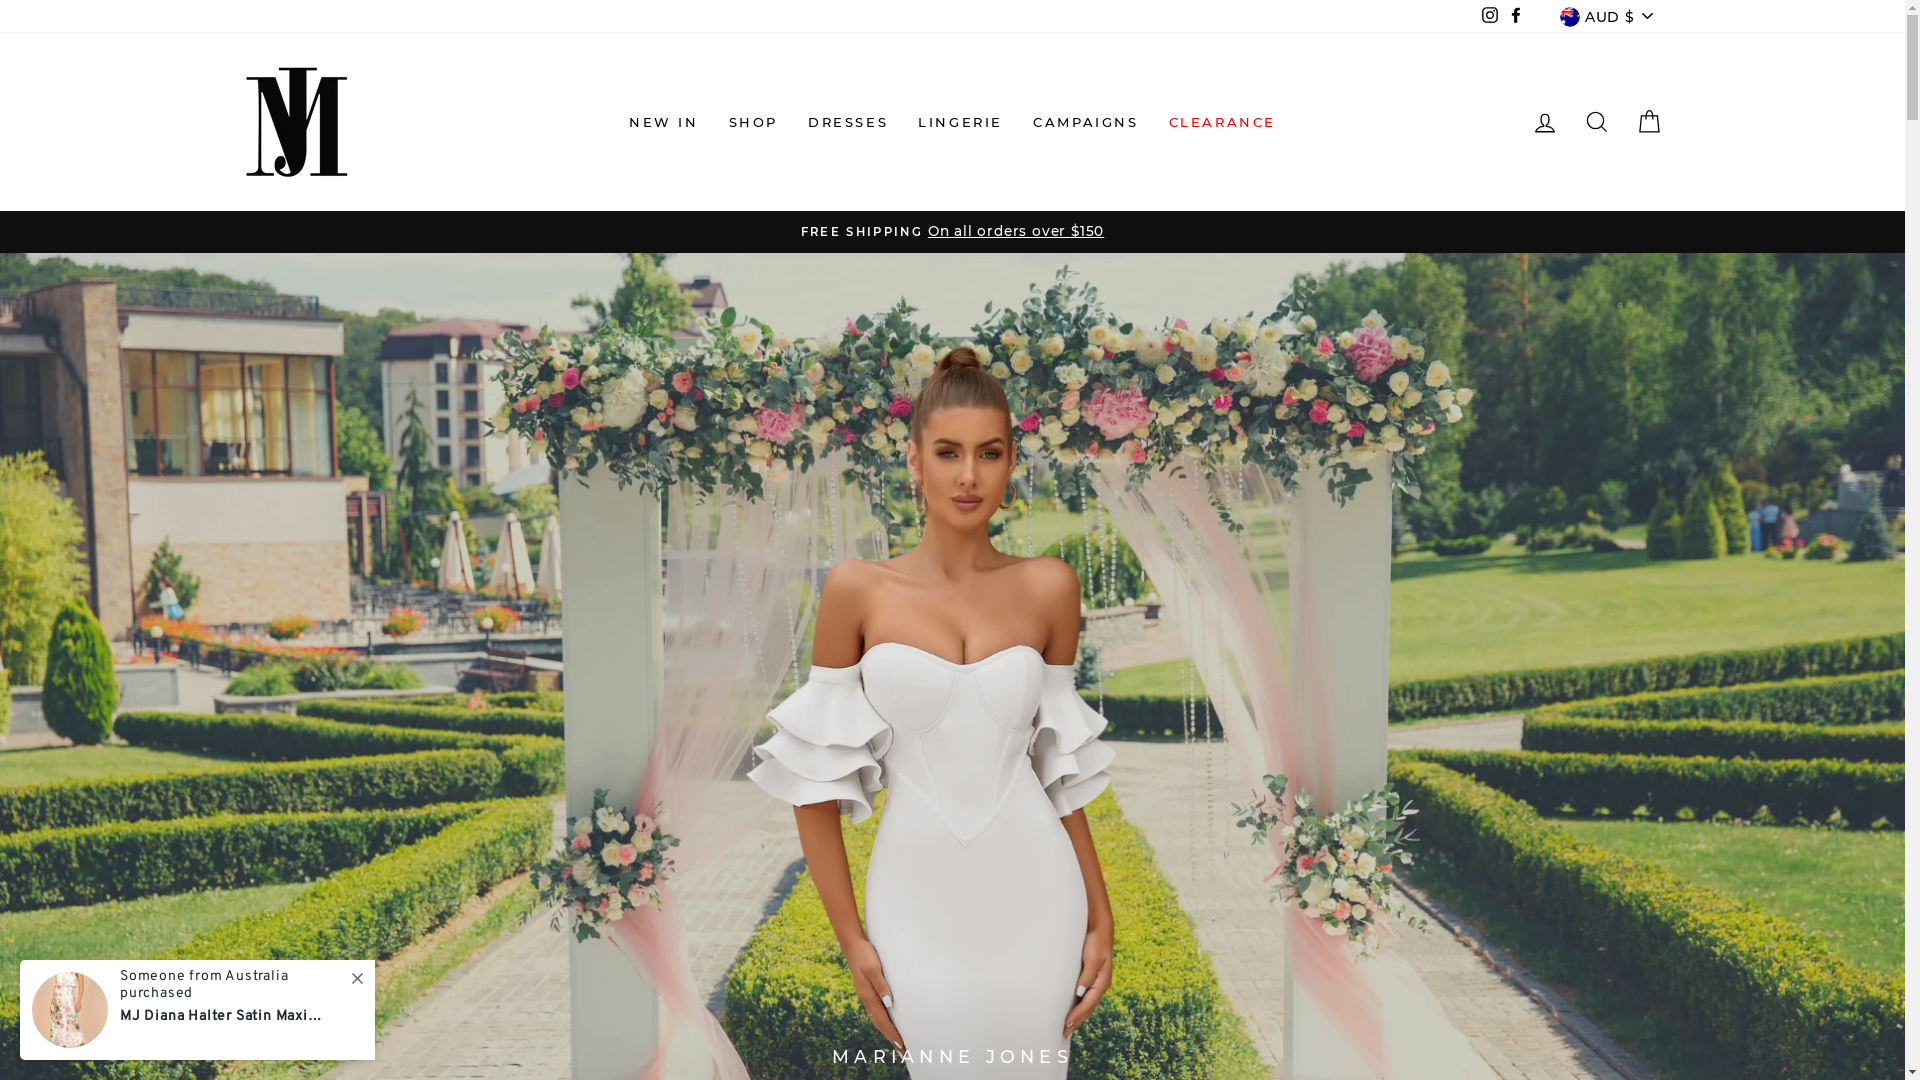  Describe the element at coordinates (1544, 122) in the screenshot. I see `LOG IN` at that location.